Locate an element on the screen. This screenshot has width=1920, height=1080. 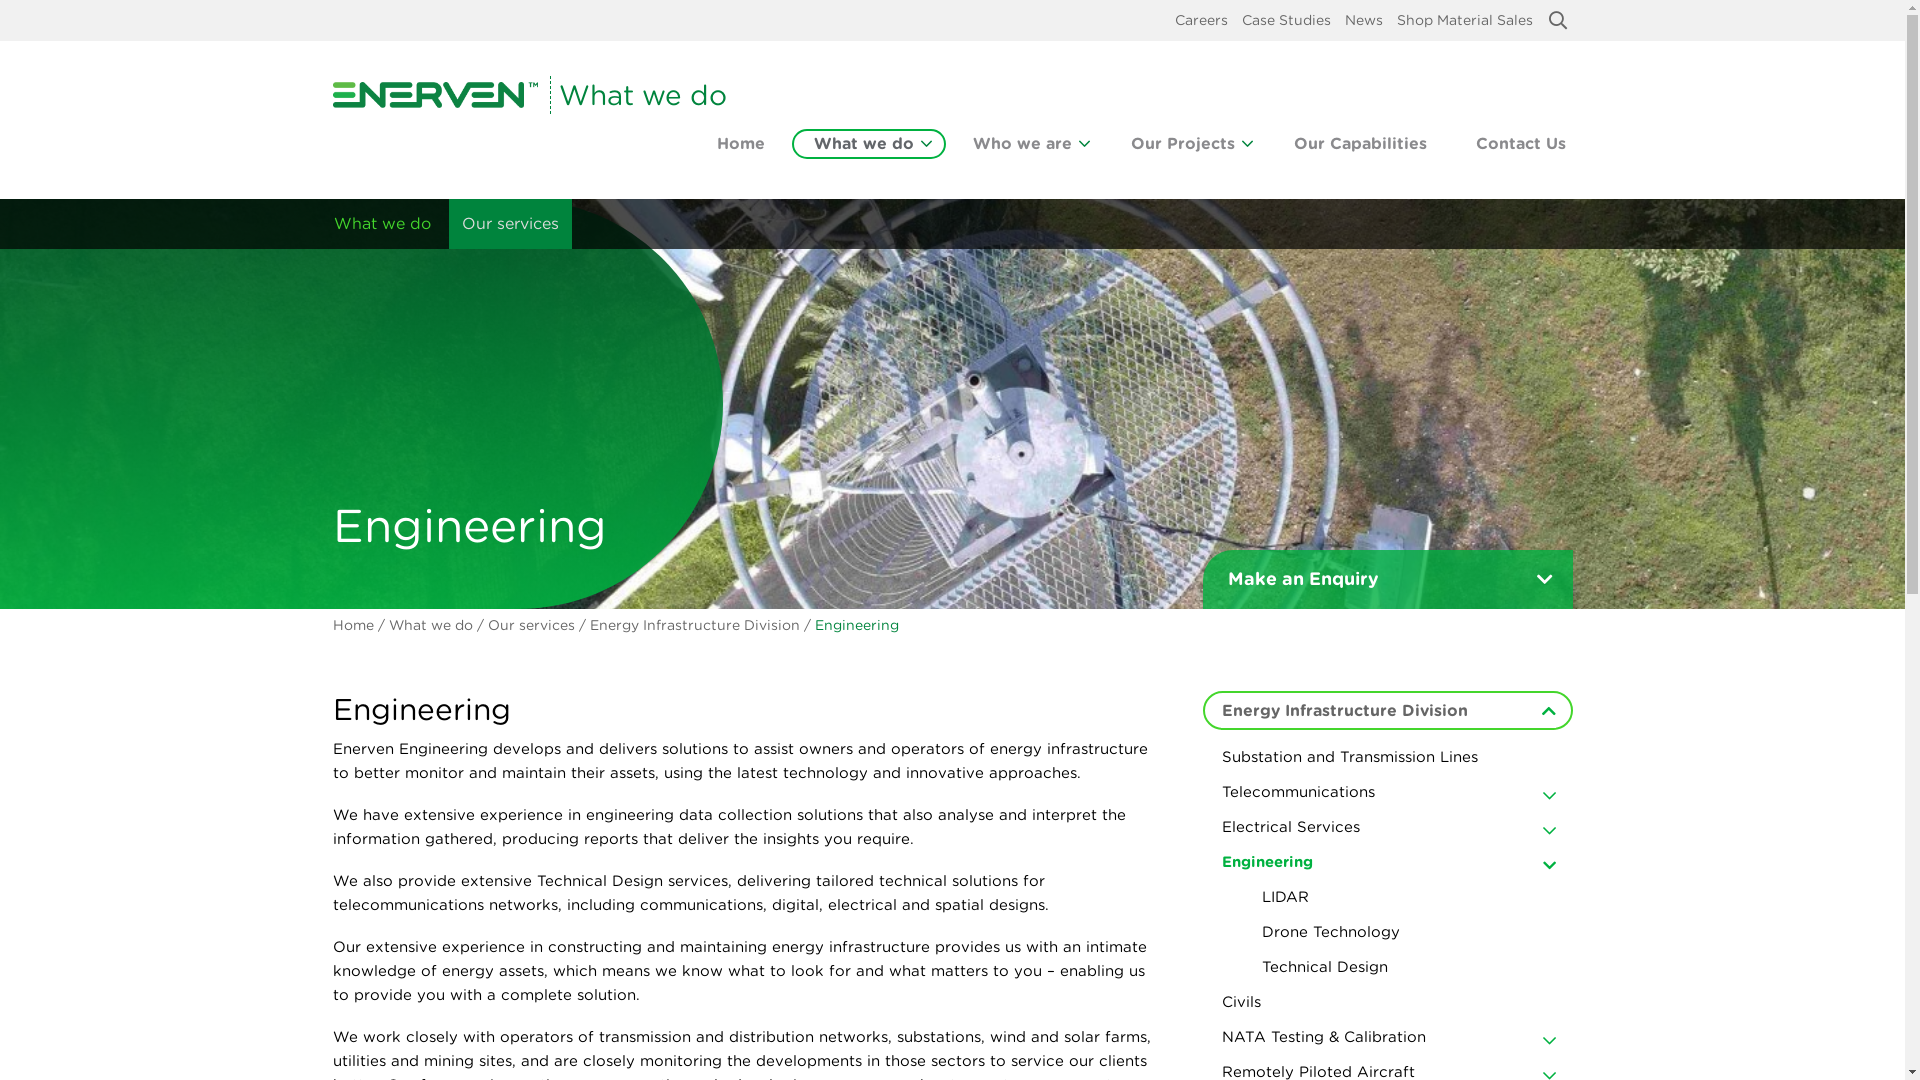
Shop Material Sales is located at coordinates (1464, 20).